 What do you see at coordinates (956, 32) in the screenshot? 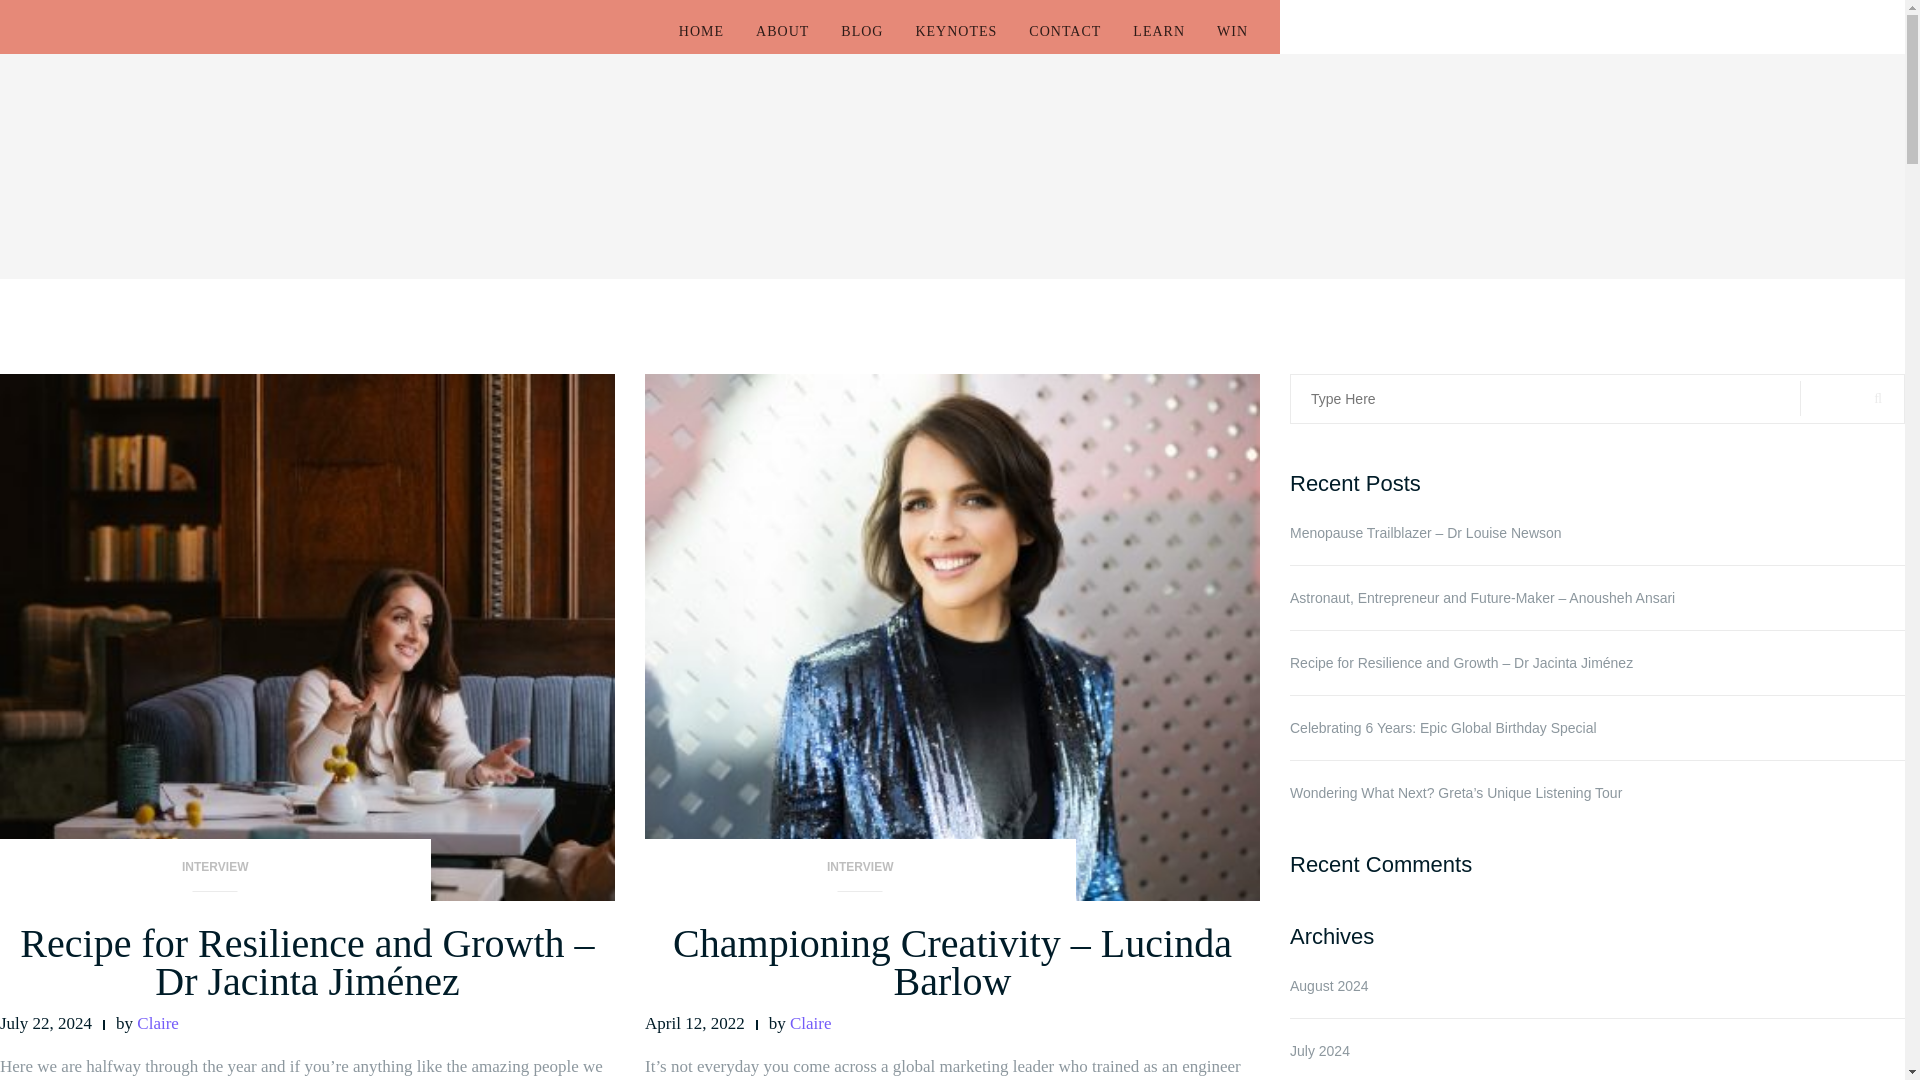
I see `Keynotes` at bounding box center [956, 32].